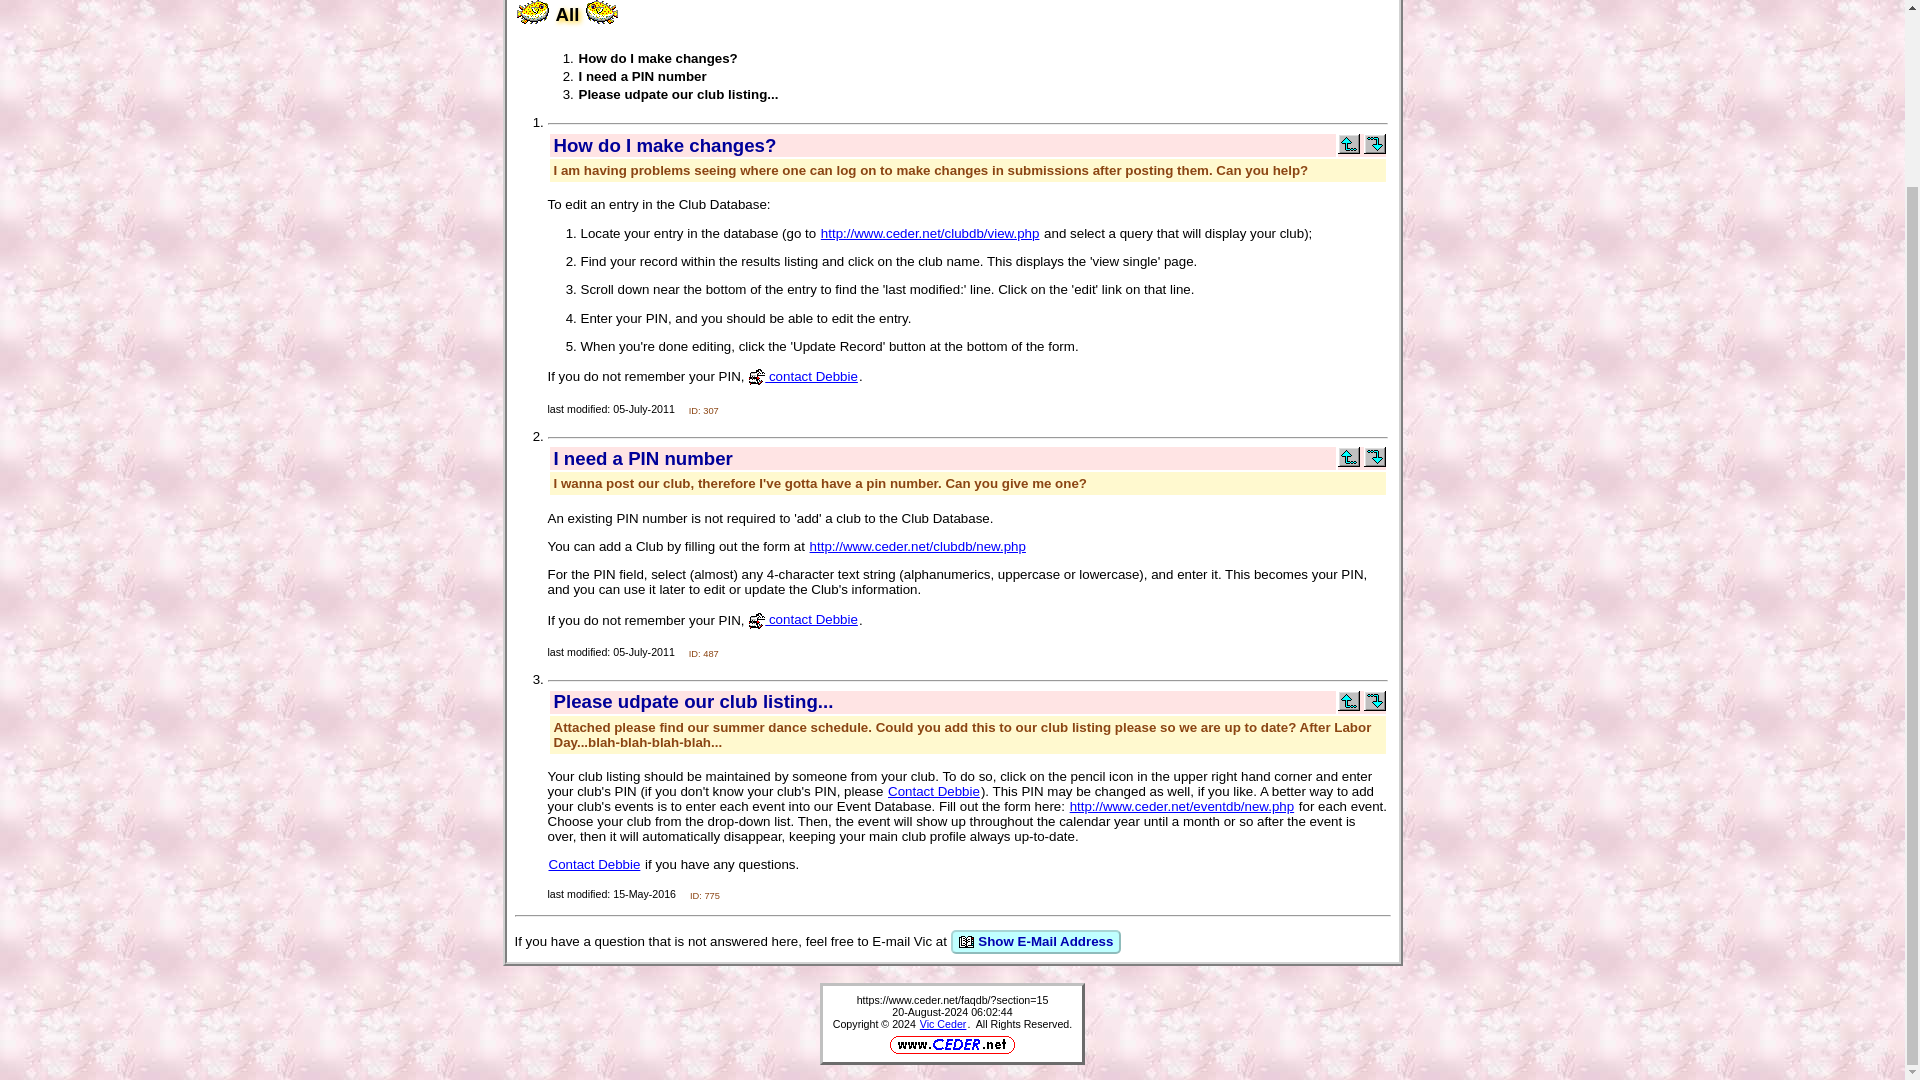 The height and width of the screenshot is (1080, 1920). I want to click on Contact Debbie, so click(593, 864).